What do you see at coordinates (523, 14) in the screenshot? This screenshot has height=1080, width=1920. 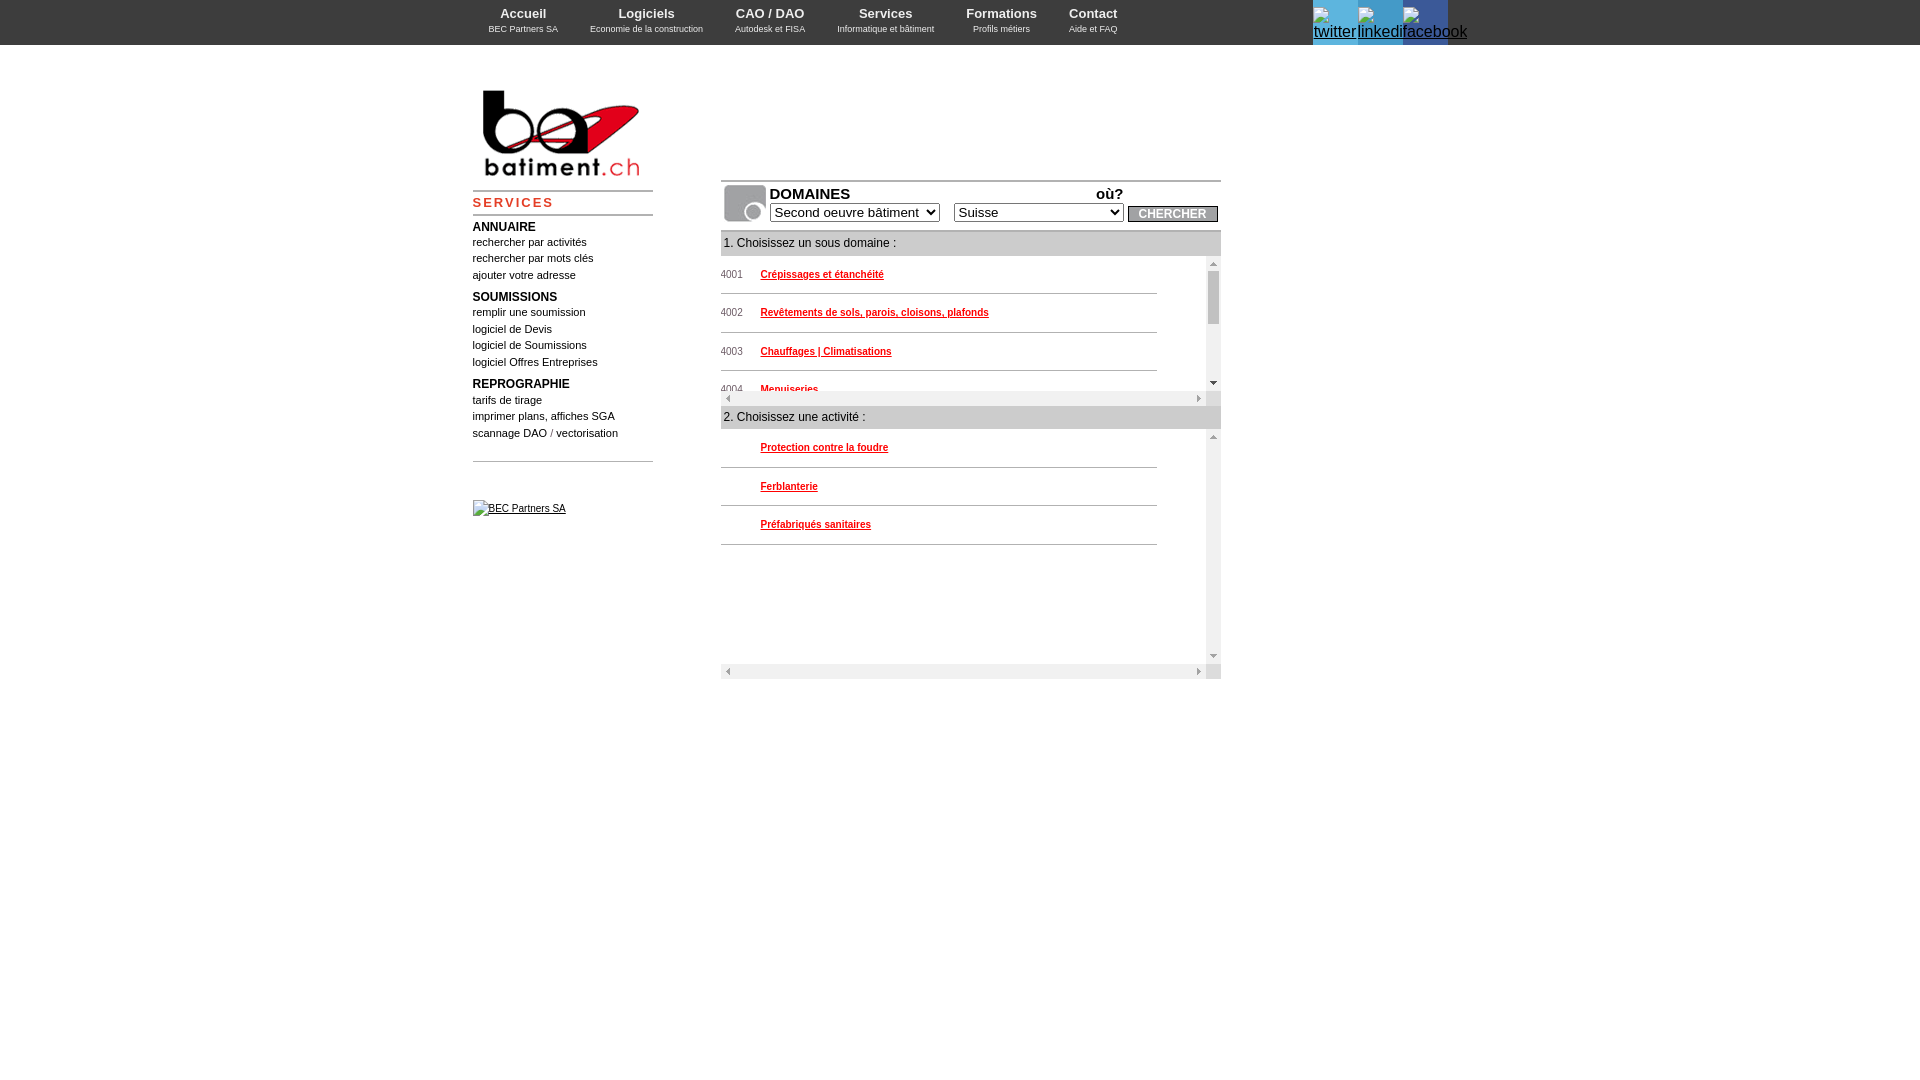 I see `Accueil` at bounding box center [523, 14].